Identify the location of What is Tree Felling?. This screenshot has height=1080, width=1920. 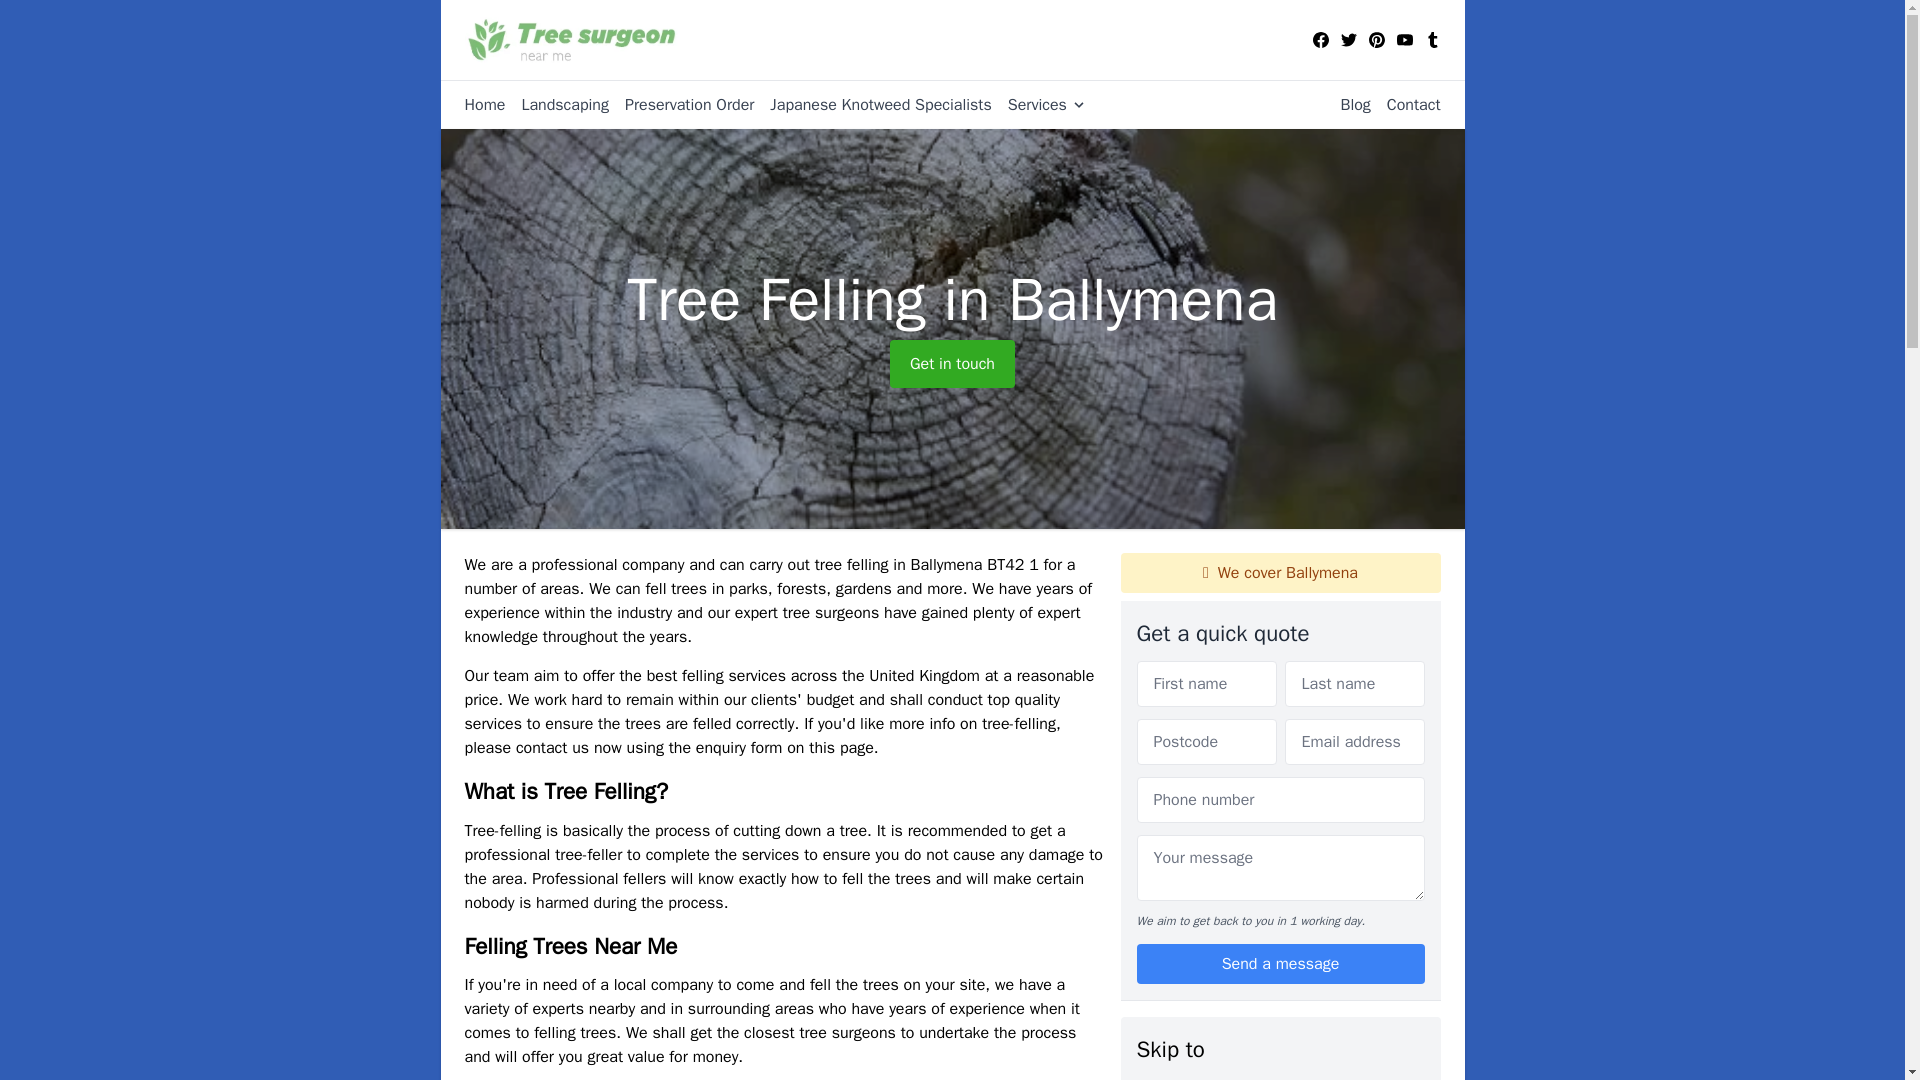
(1208, 1078).